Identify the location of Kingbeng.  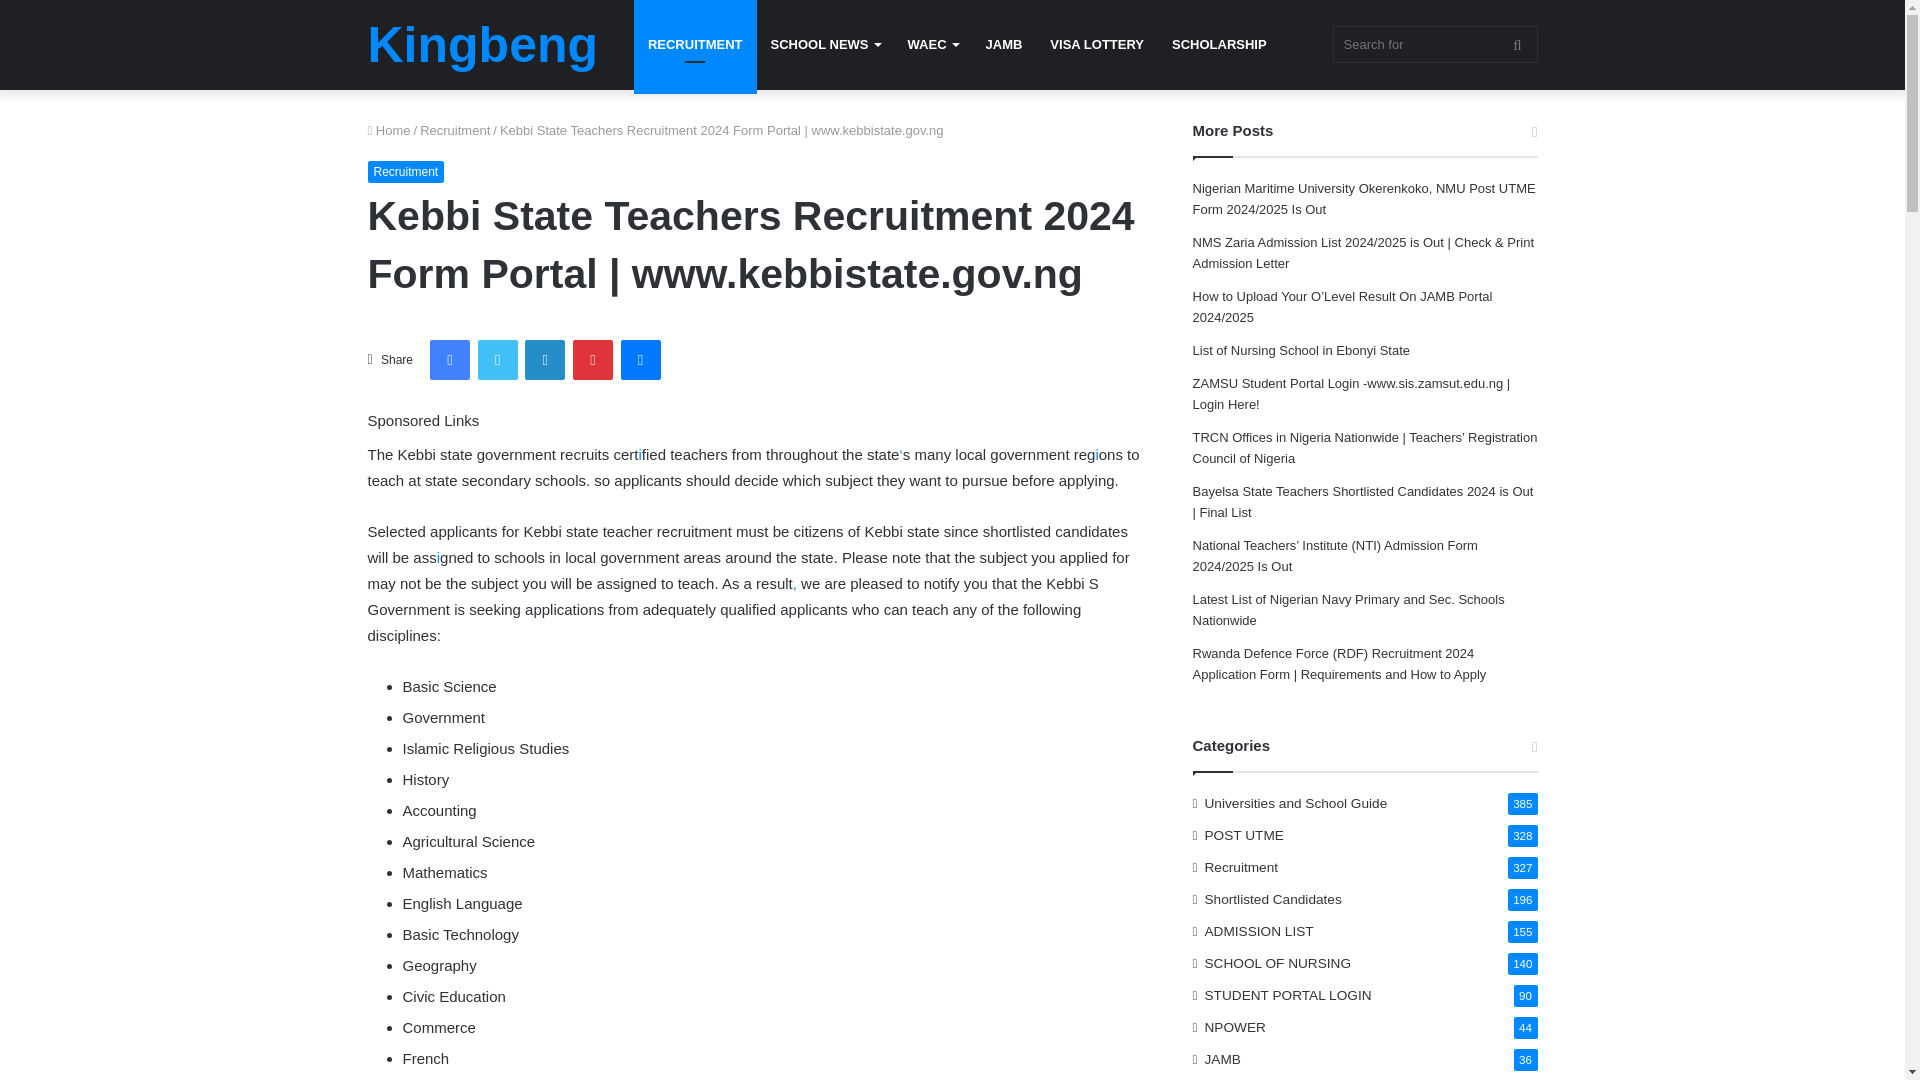
(484, 45).